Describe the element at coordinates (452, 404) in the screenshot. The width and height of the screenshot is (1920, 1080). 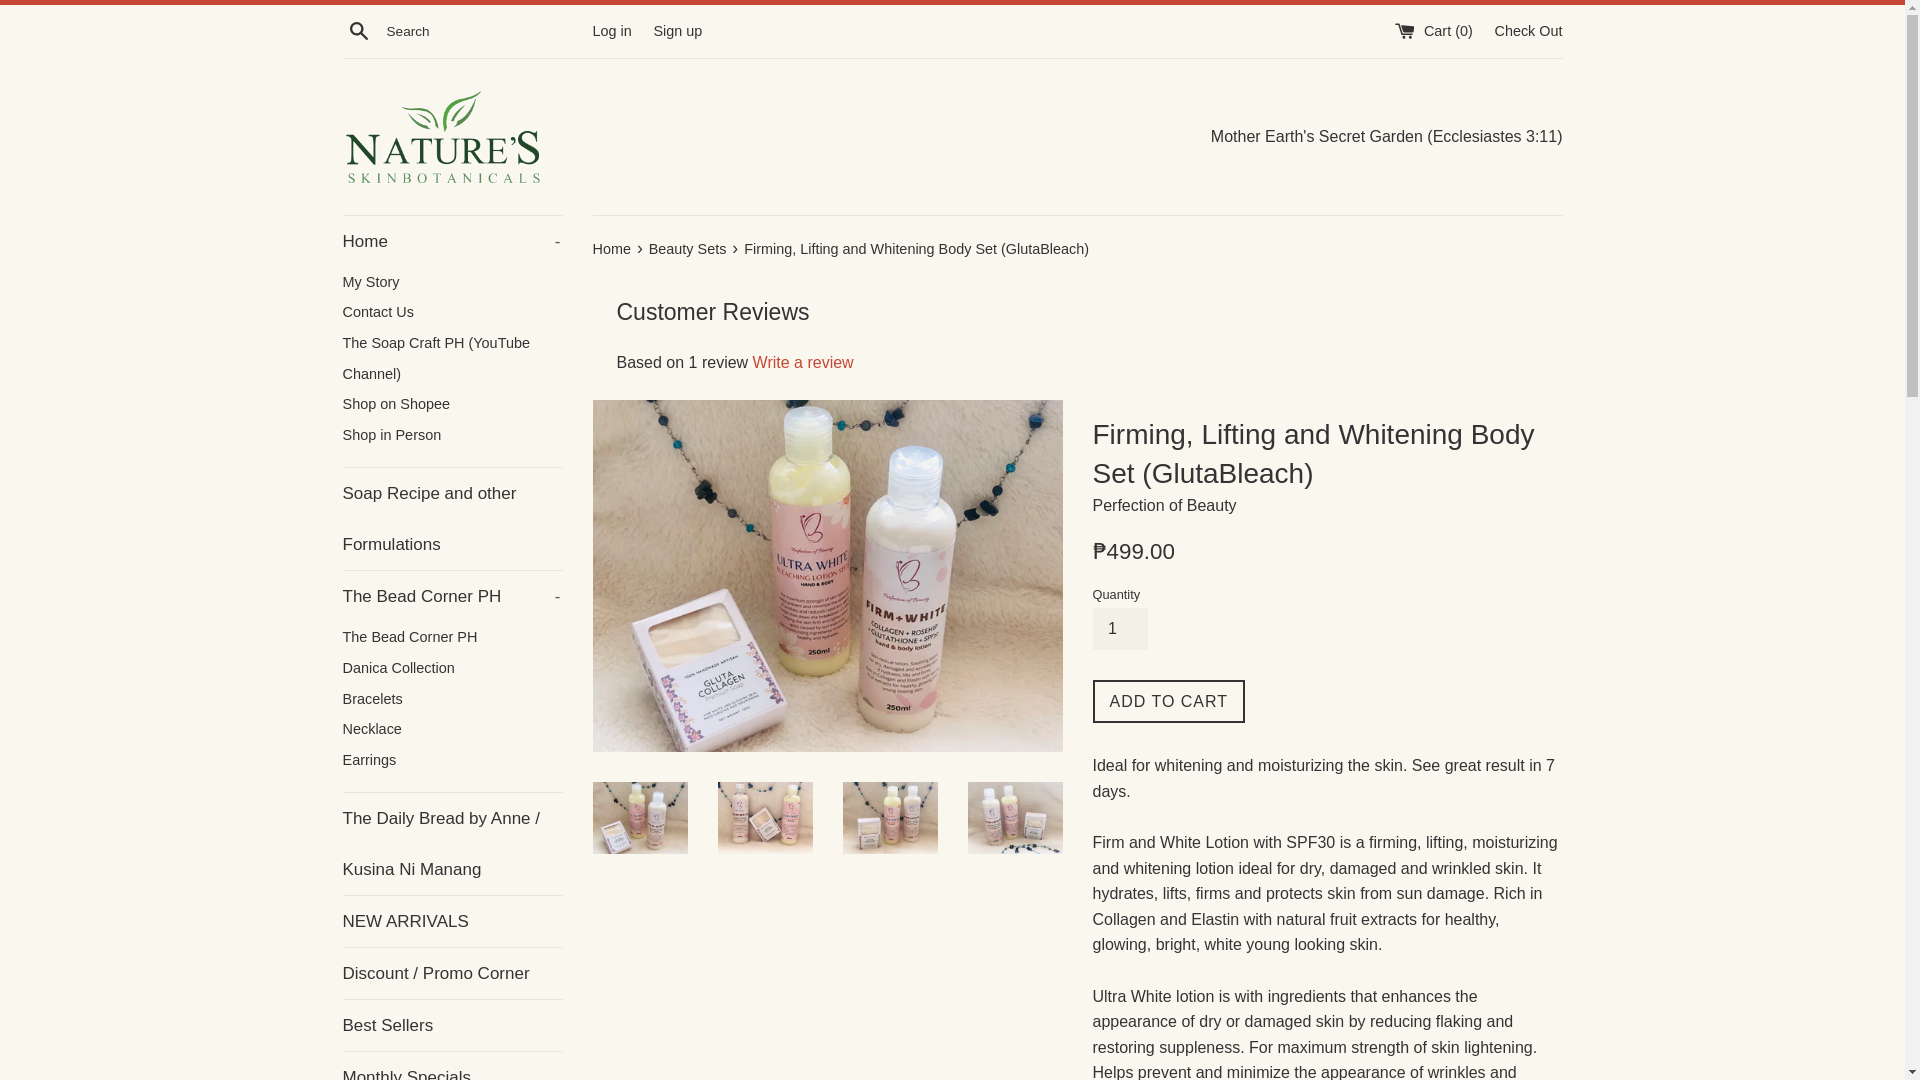
I see `The Bead Corner PH` at that location.